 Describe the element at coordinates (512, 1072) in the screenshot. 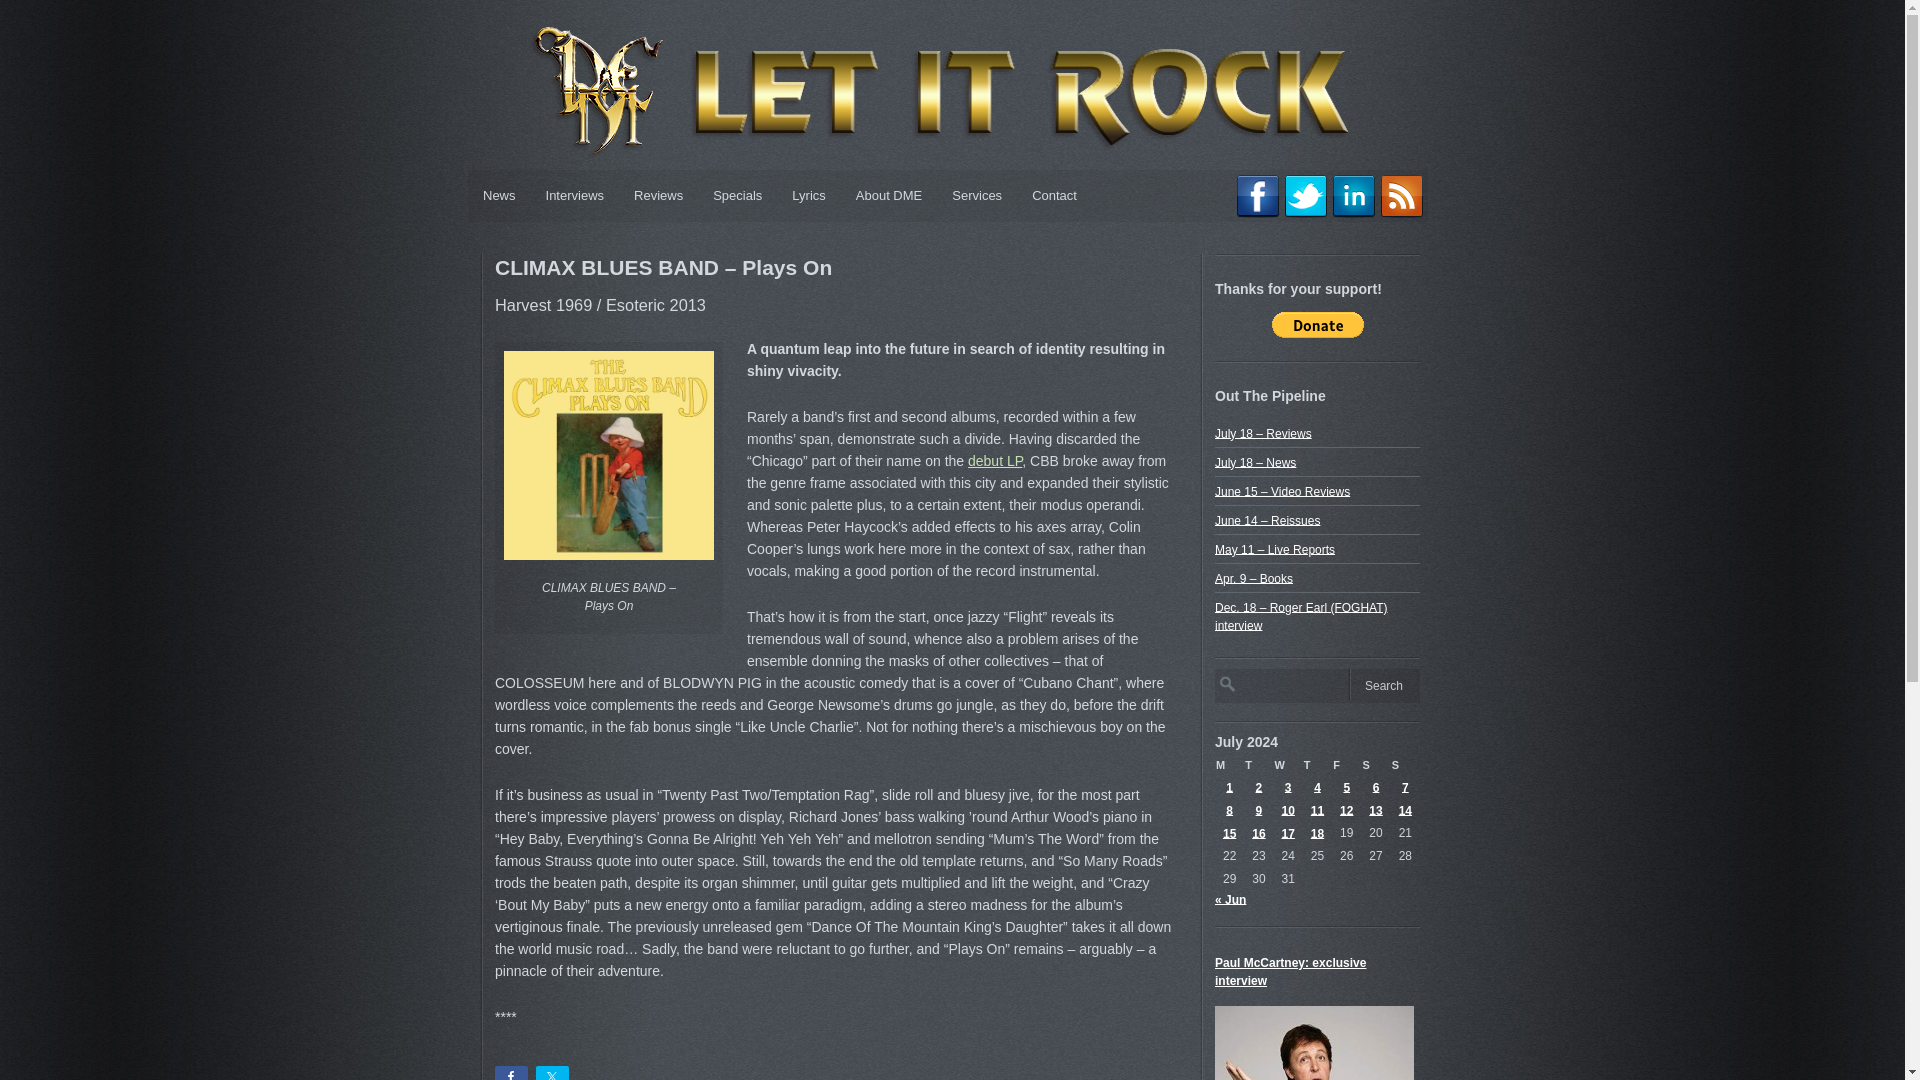

I see `Share on Facebook` at that location.